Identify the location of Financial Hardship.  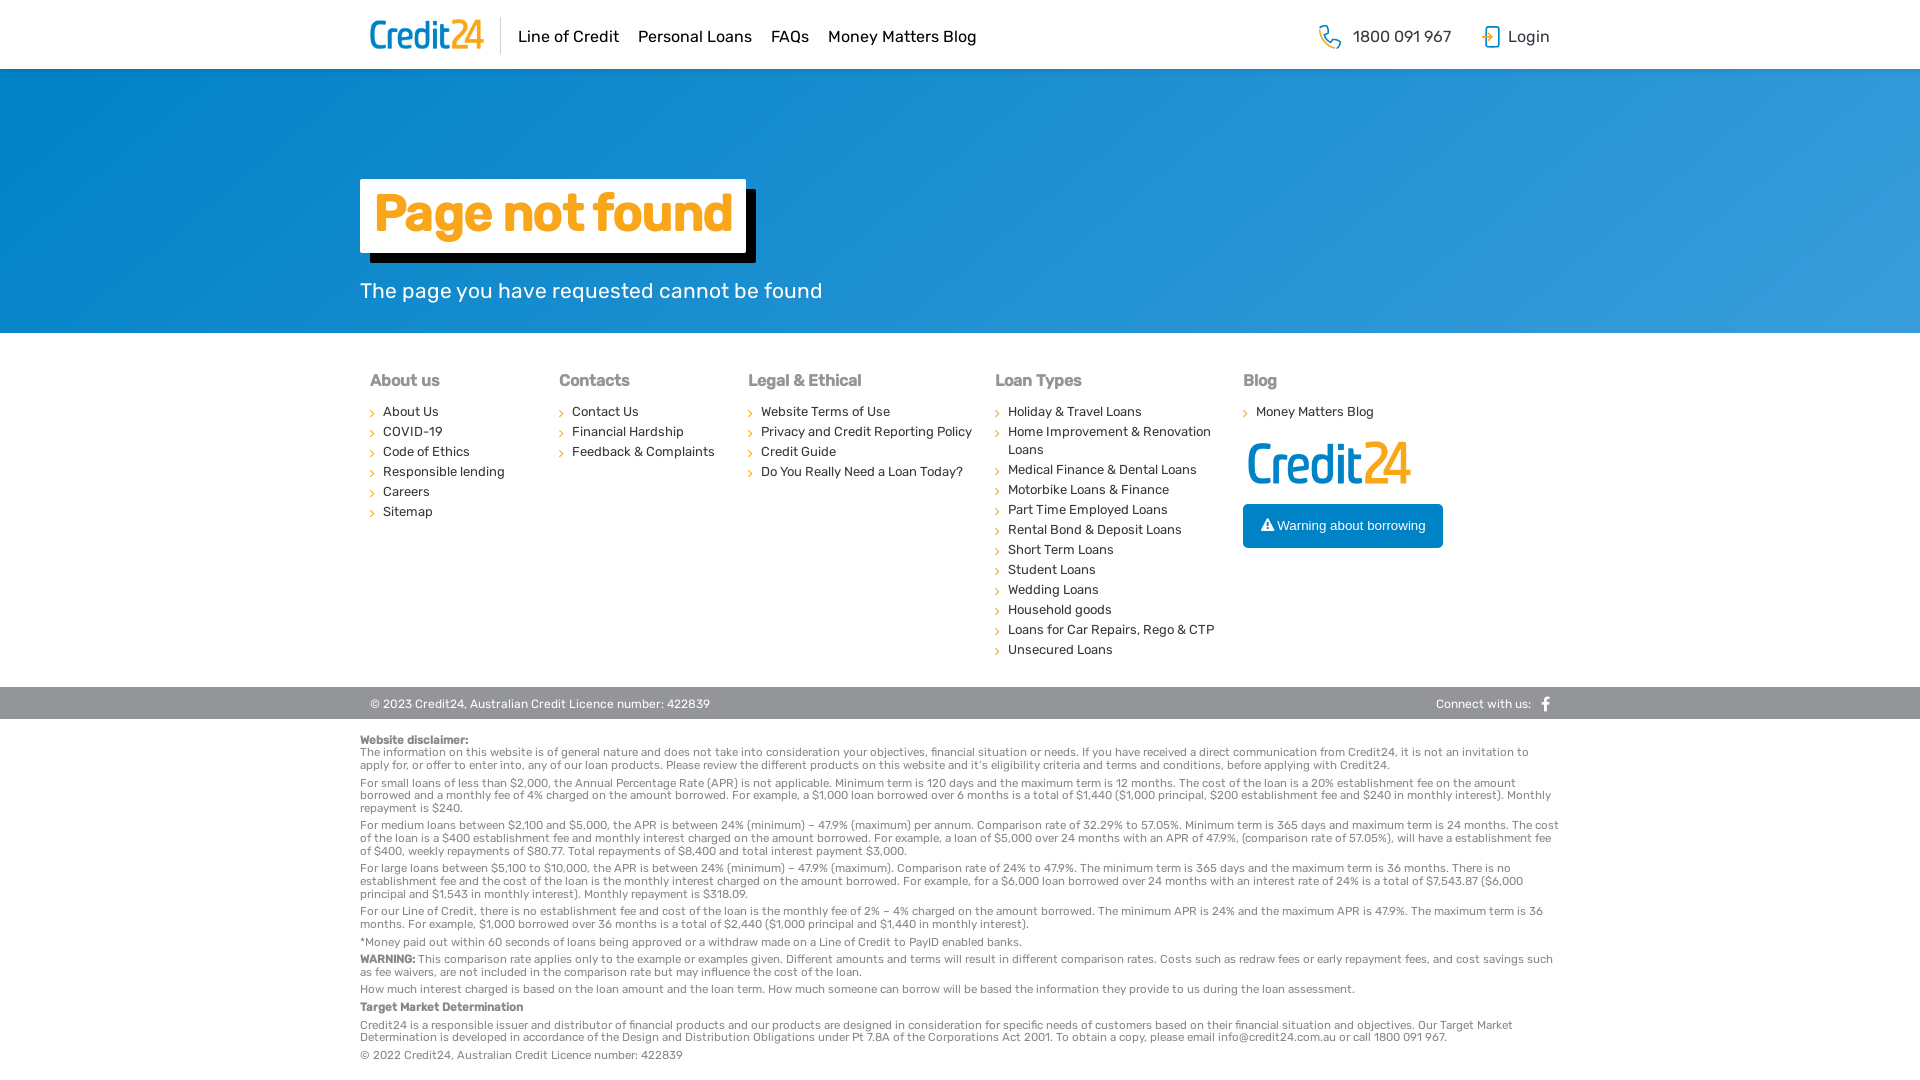
(642, 432).